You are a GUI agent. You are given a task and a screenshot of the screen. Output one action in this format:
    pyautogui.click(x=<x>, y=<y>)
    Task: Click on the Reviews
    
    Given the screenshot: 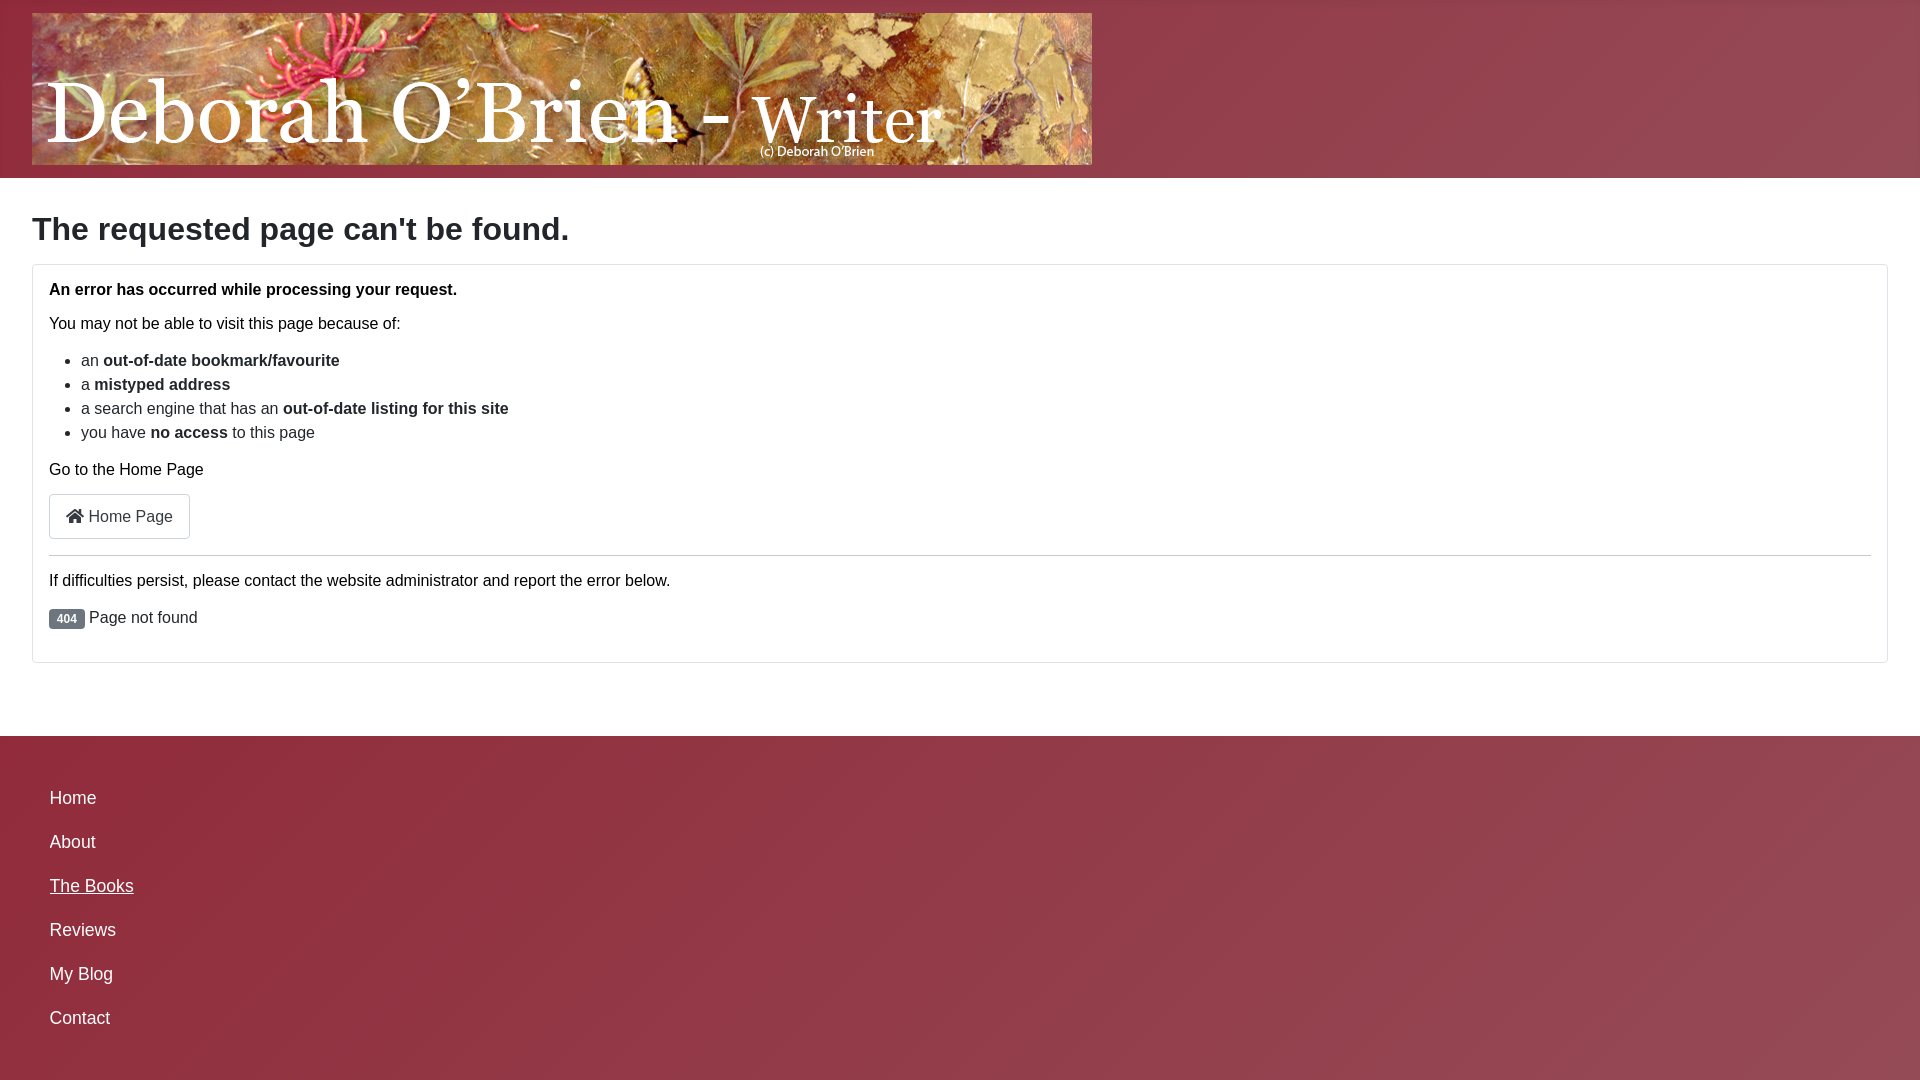 What is the action you would take?
    pyautogui.click(x=83, y=930)
    